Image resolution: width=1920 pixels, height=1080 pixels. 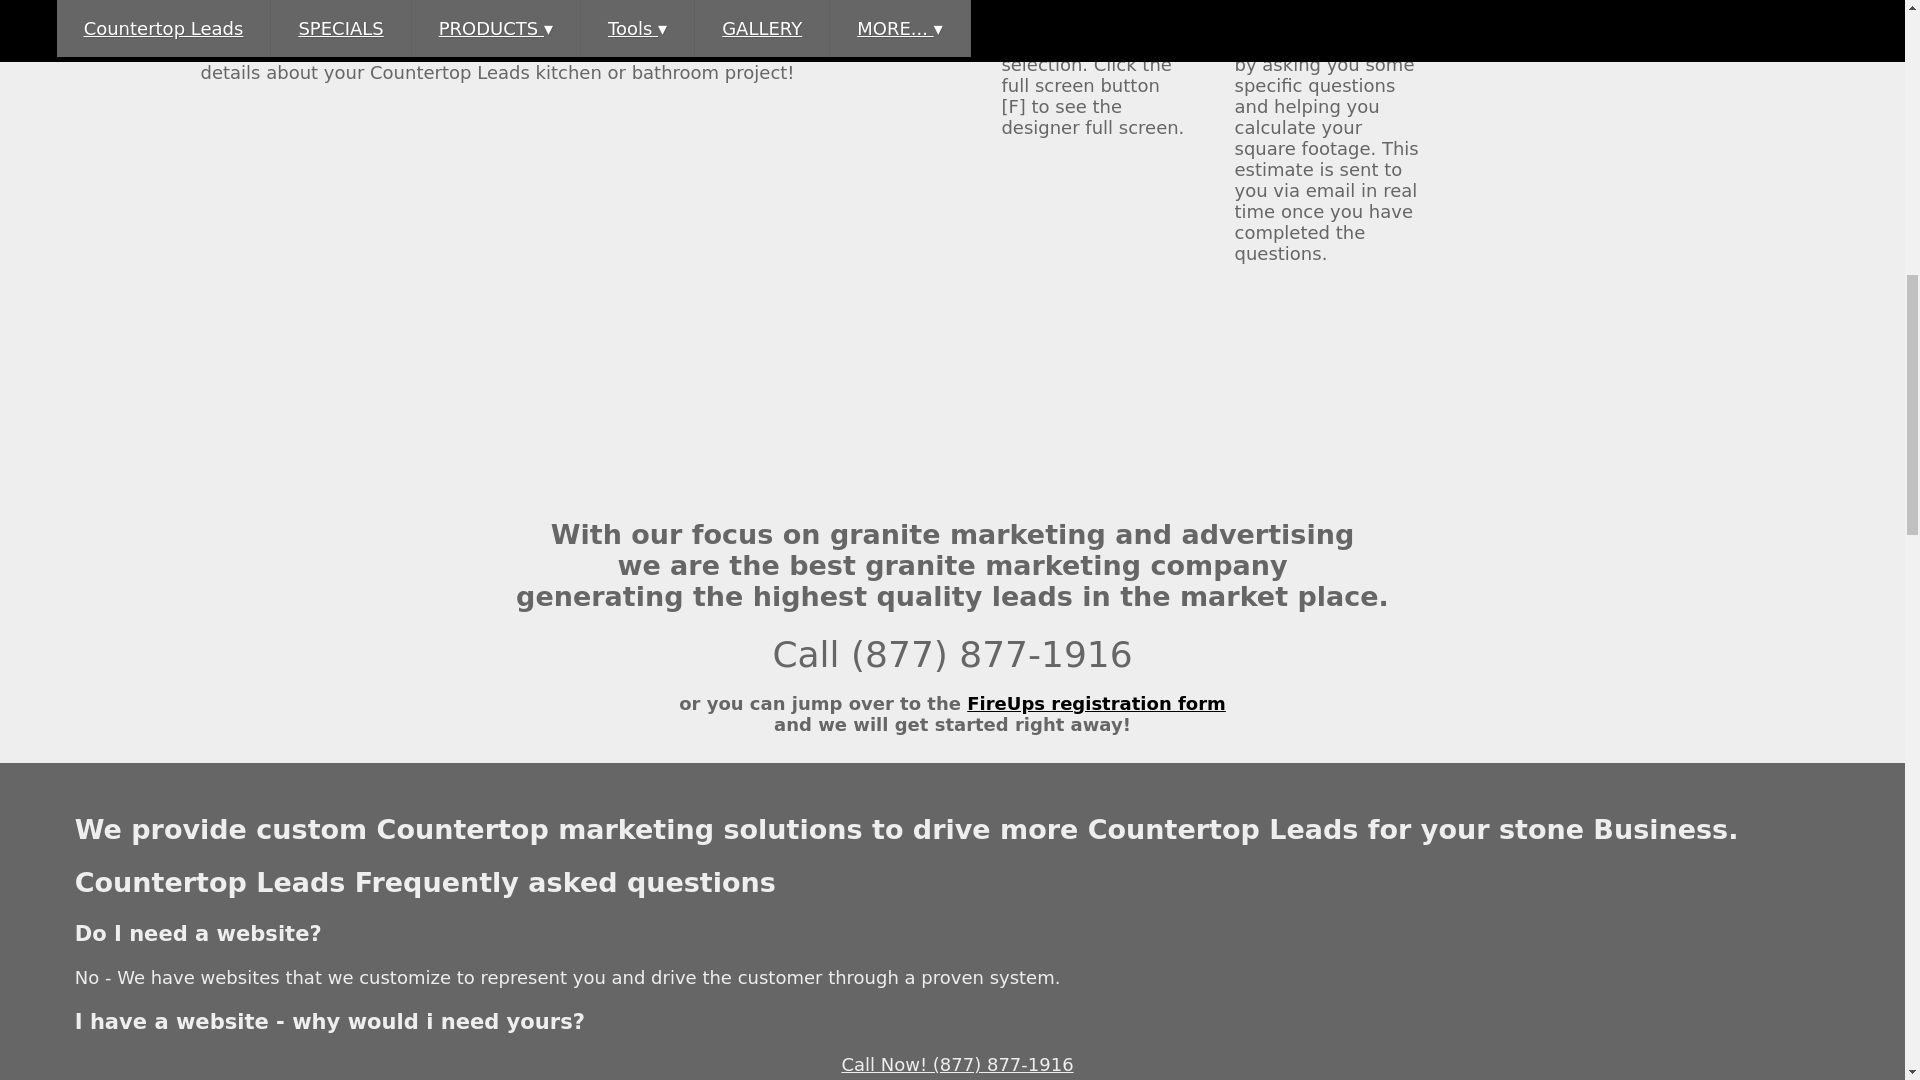 What do you see at coordinates (1518, 4) in the screenshot?
I see `Contact Us Countertop Leads` at bounding box center [1518, 4].